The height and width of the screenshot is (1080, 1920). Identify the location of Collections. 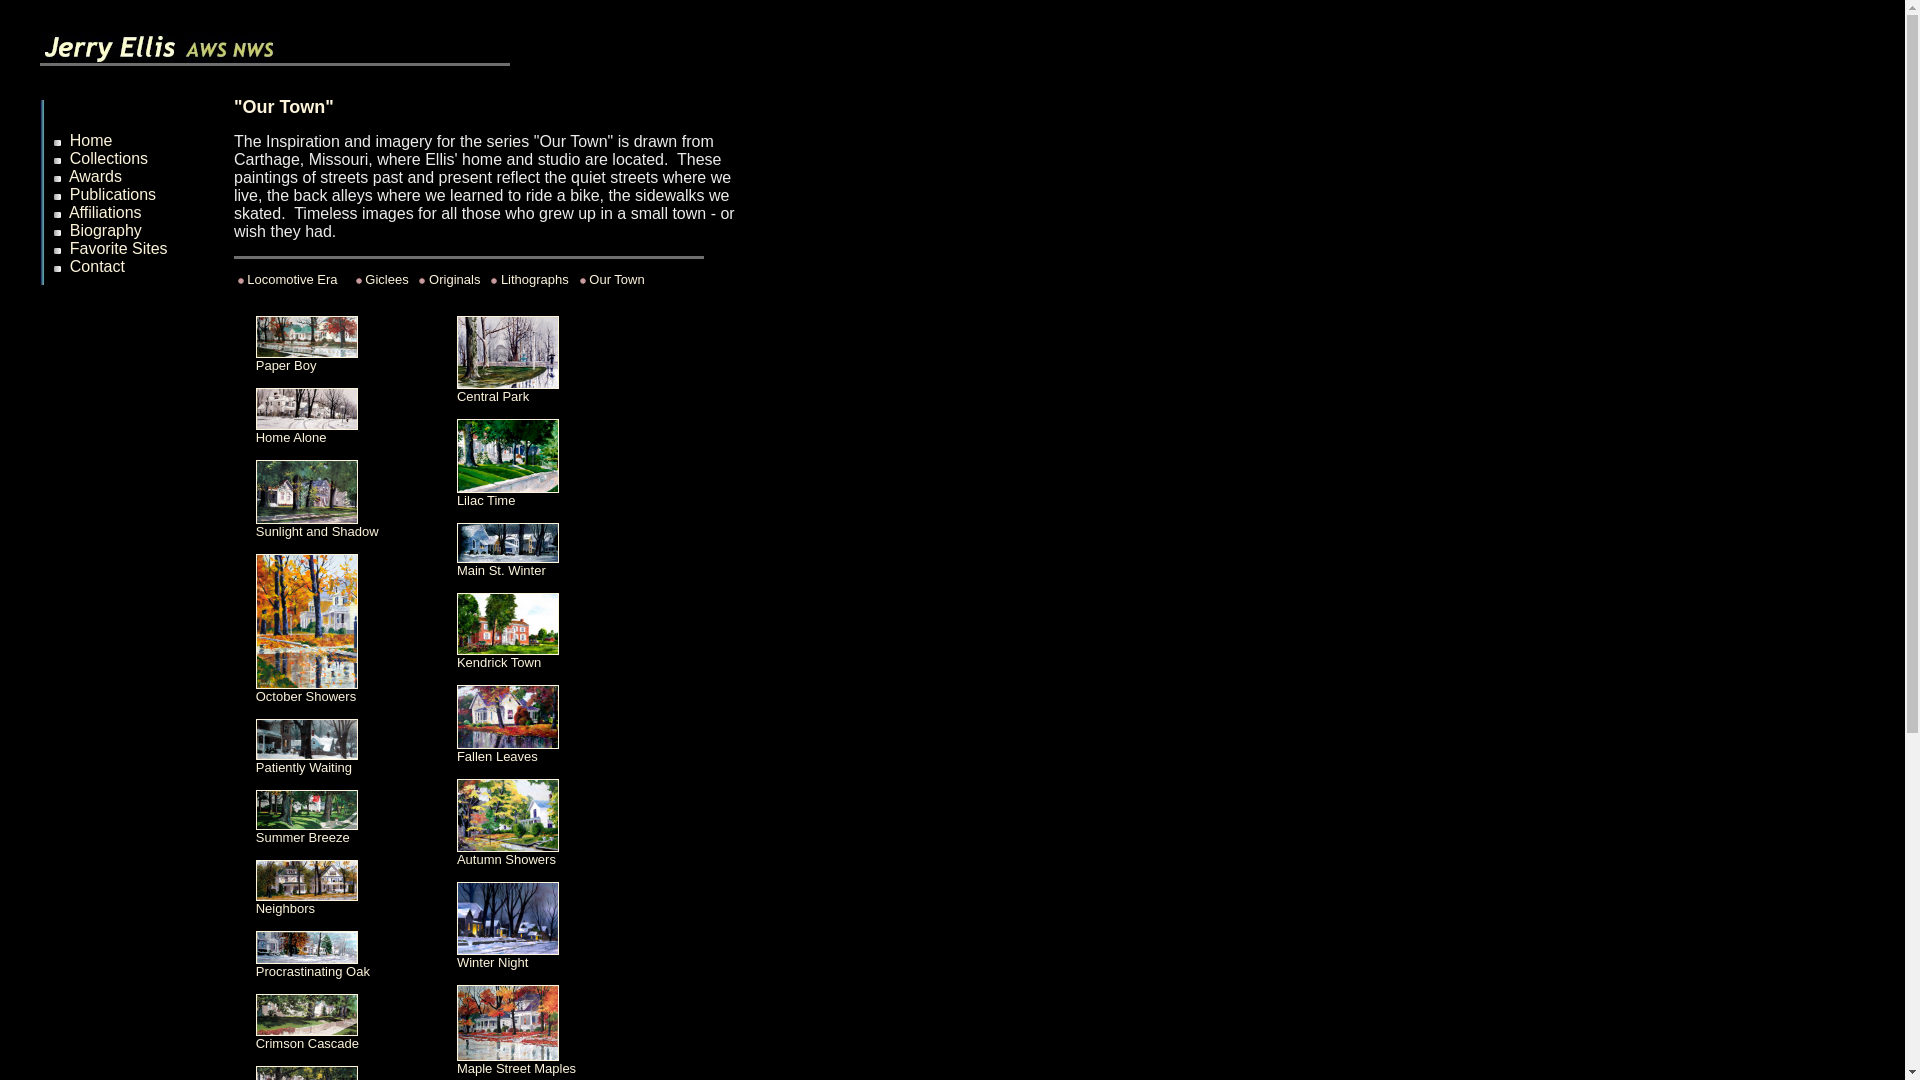
(108, 158).